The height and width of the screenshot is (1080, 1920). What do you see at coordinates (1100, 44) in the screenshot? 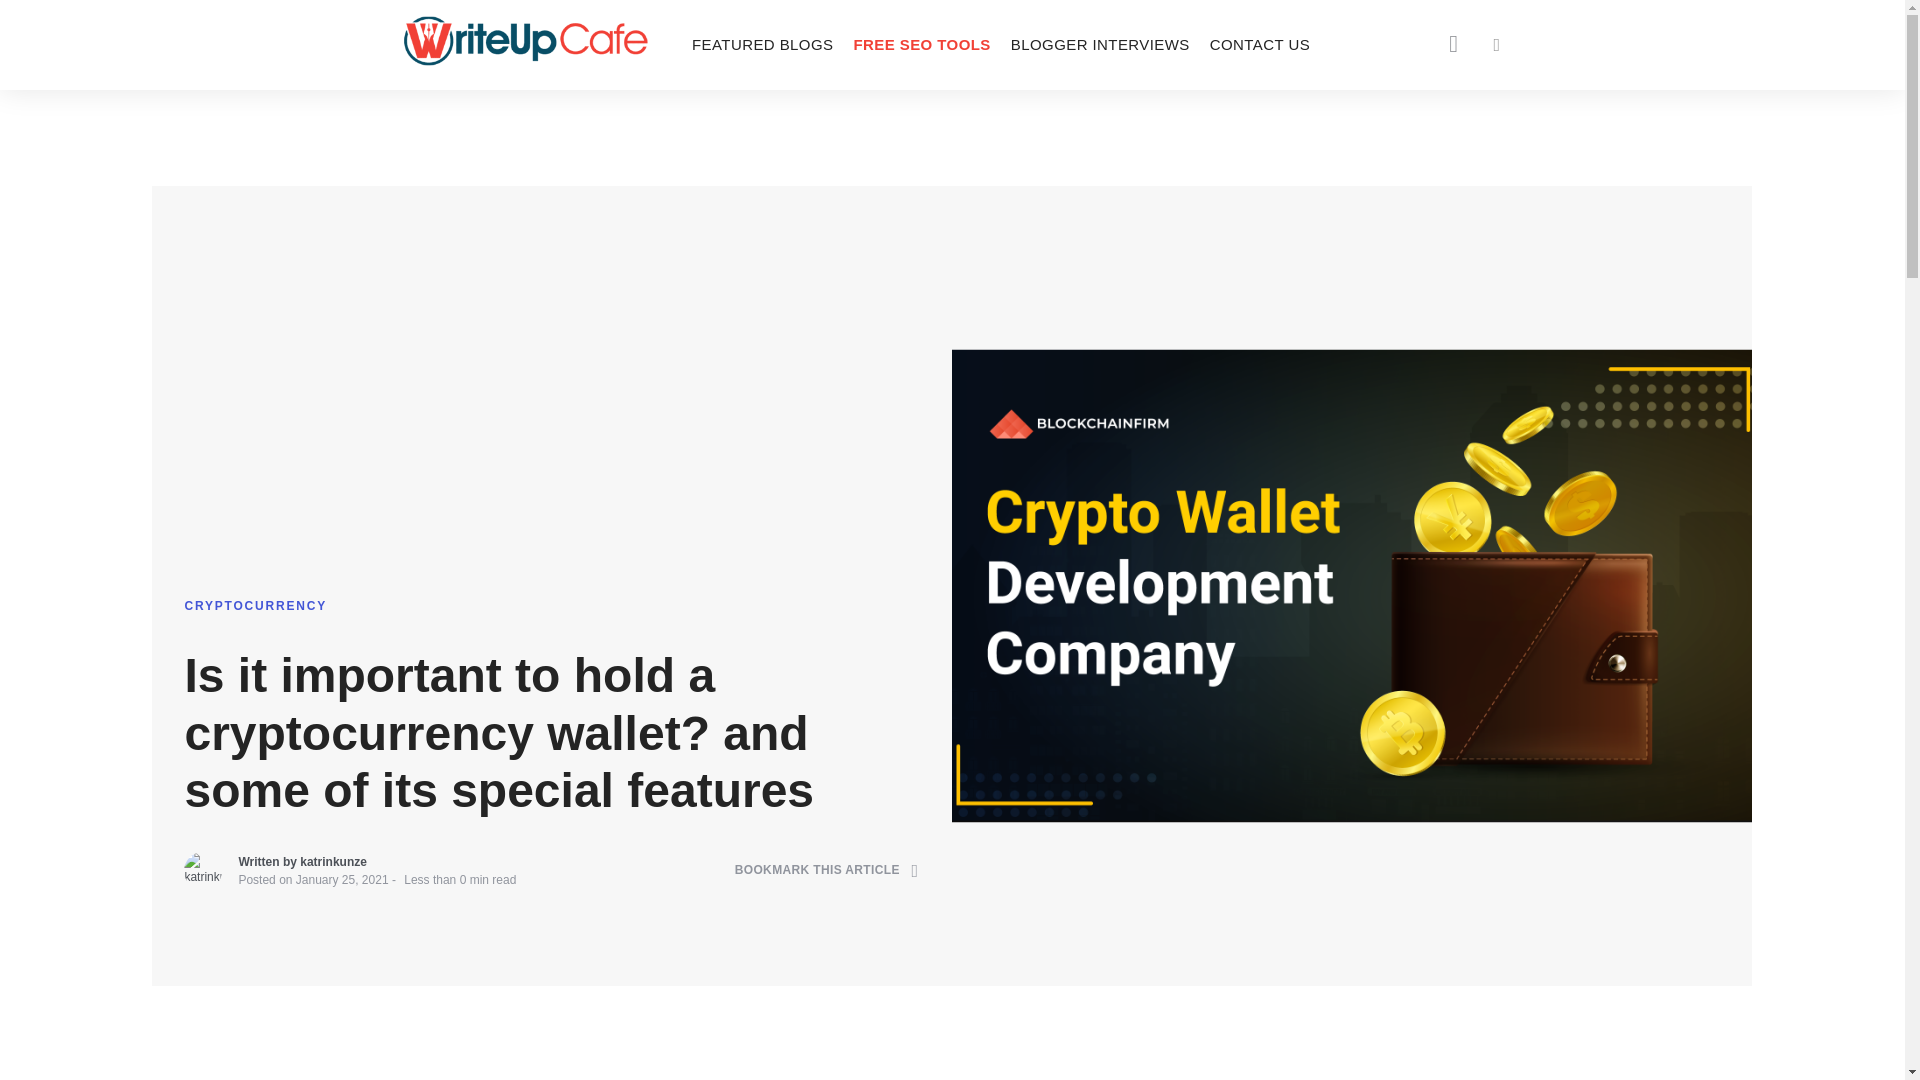
I see `BLOGGER INTERVIEWS` at bounding box center [1100, 44].